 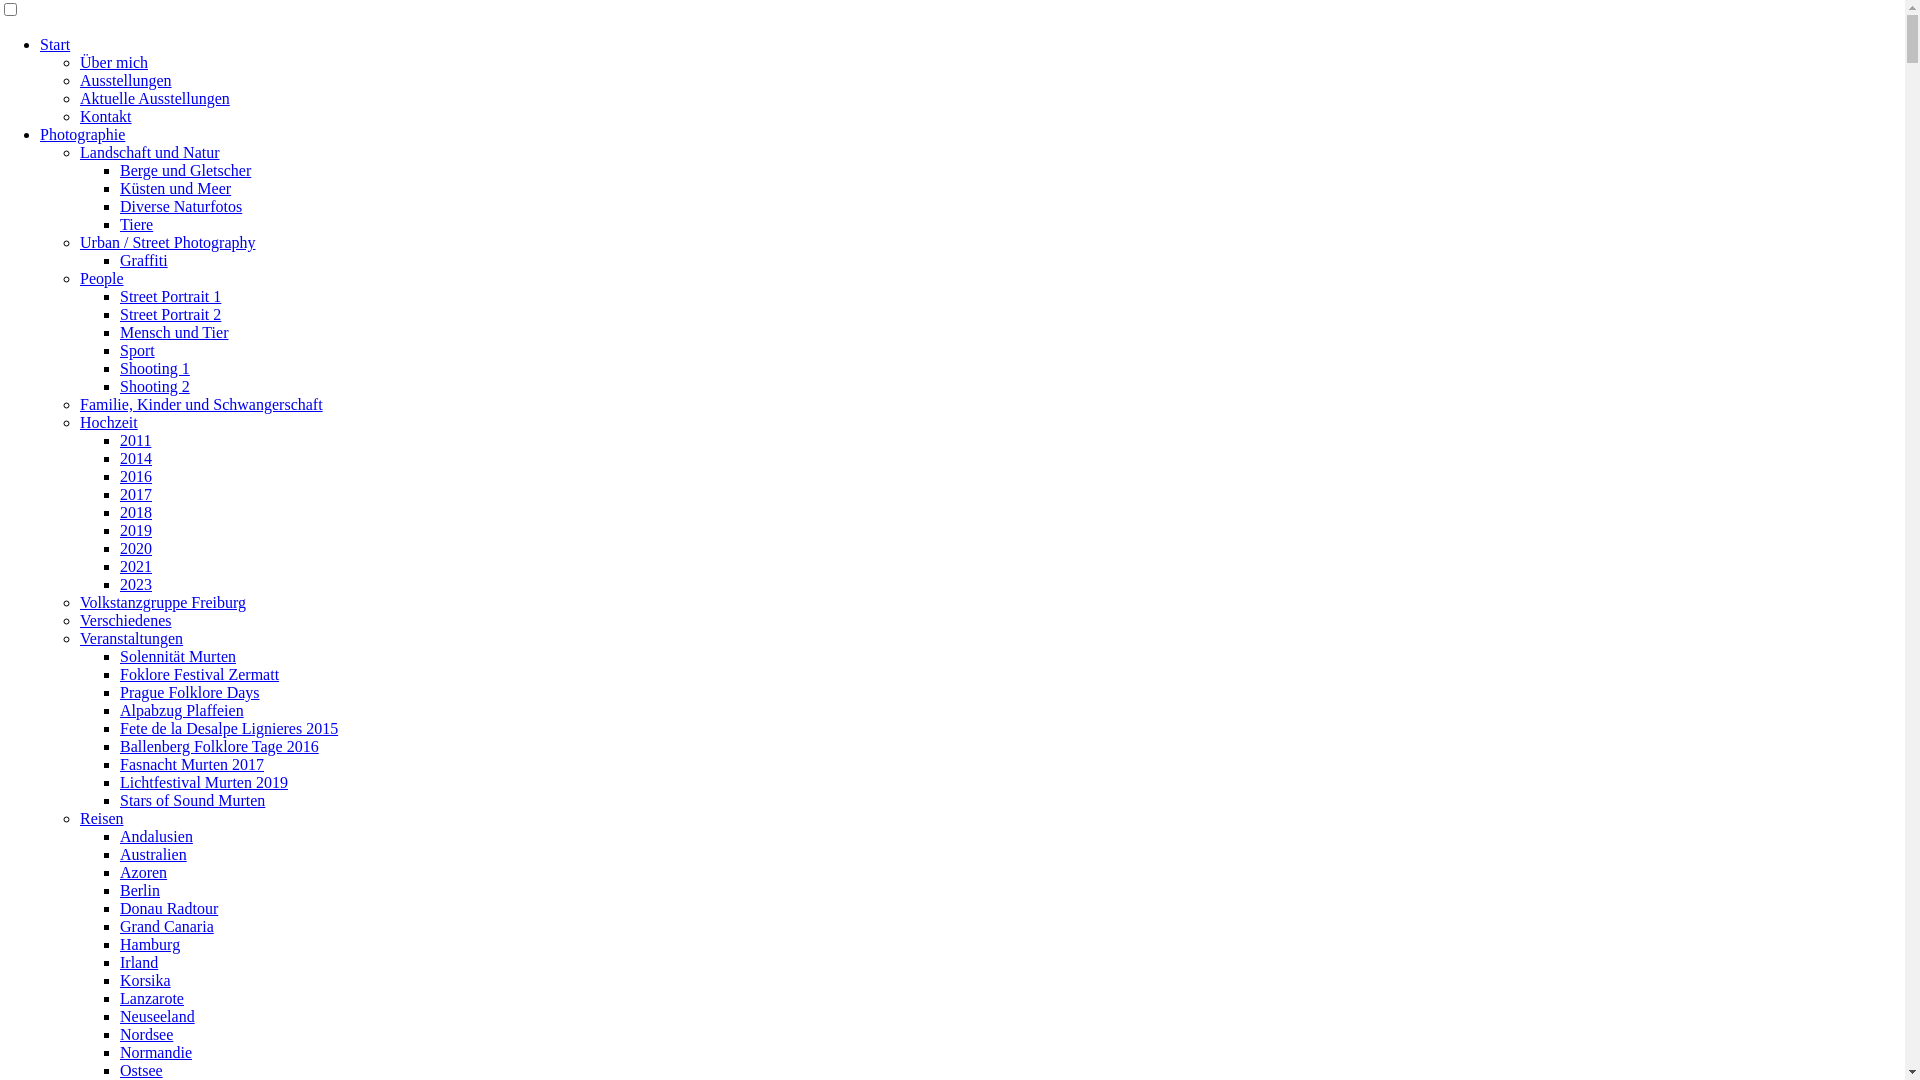 What do you see at coordinates (146, 980) in the screenshot?
I see `Korsika` at bounding box center [146, 980].